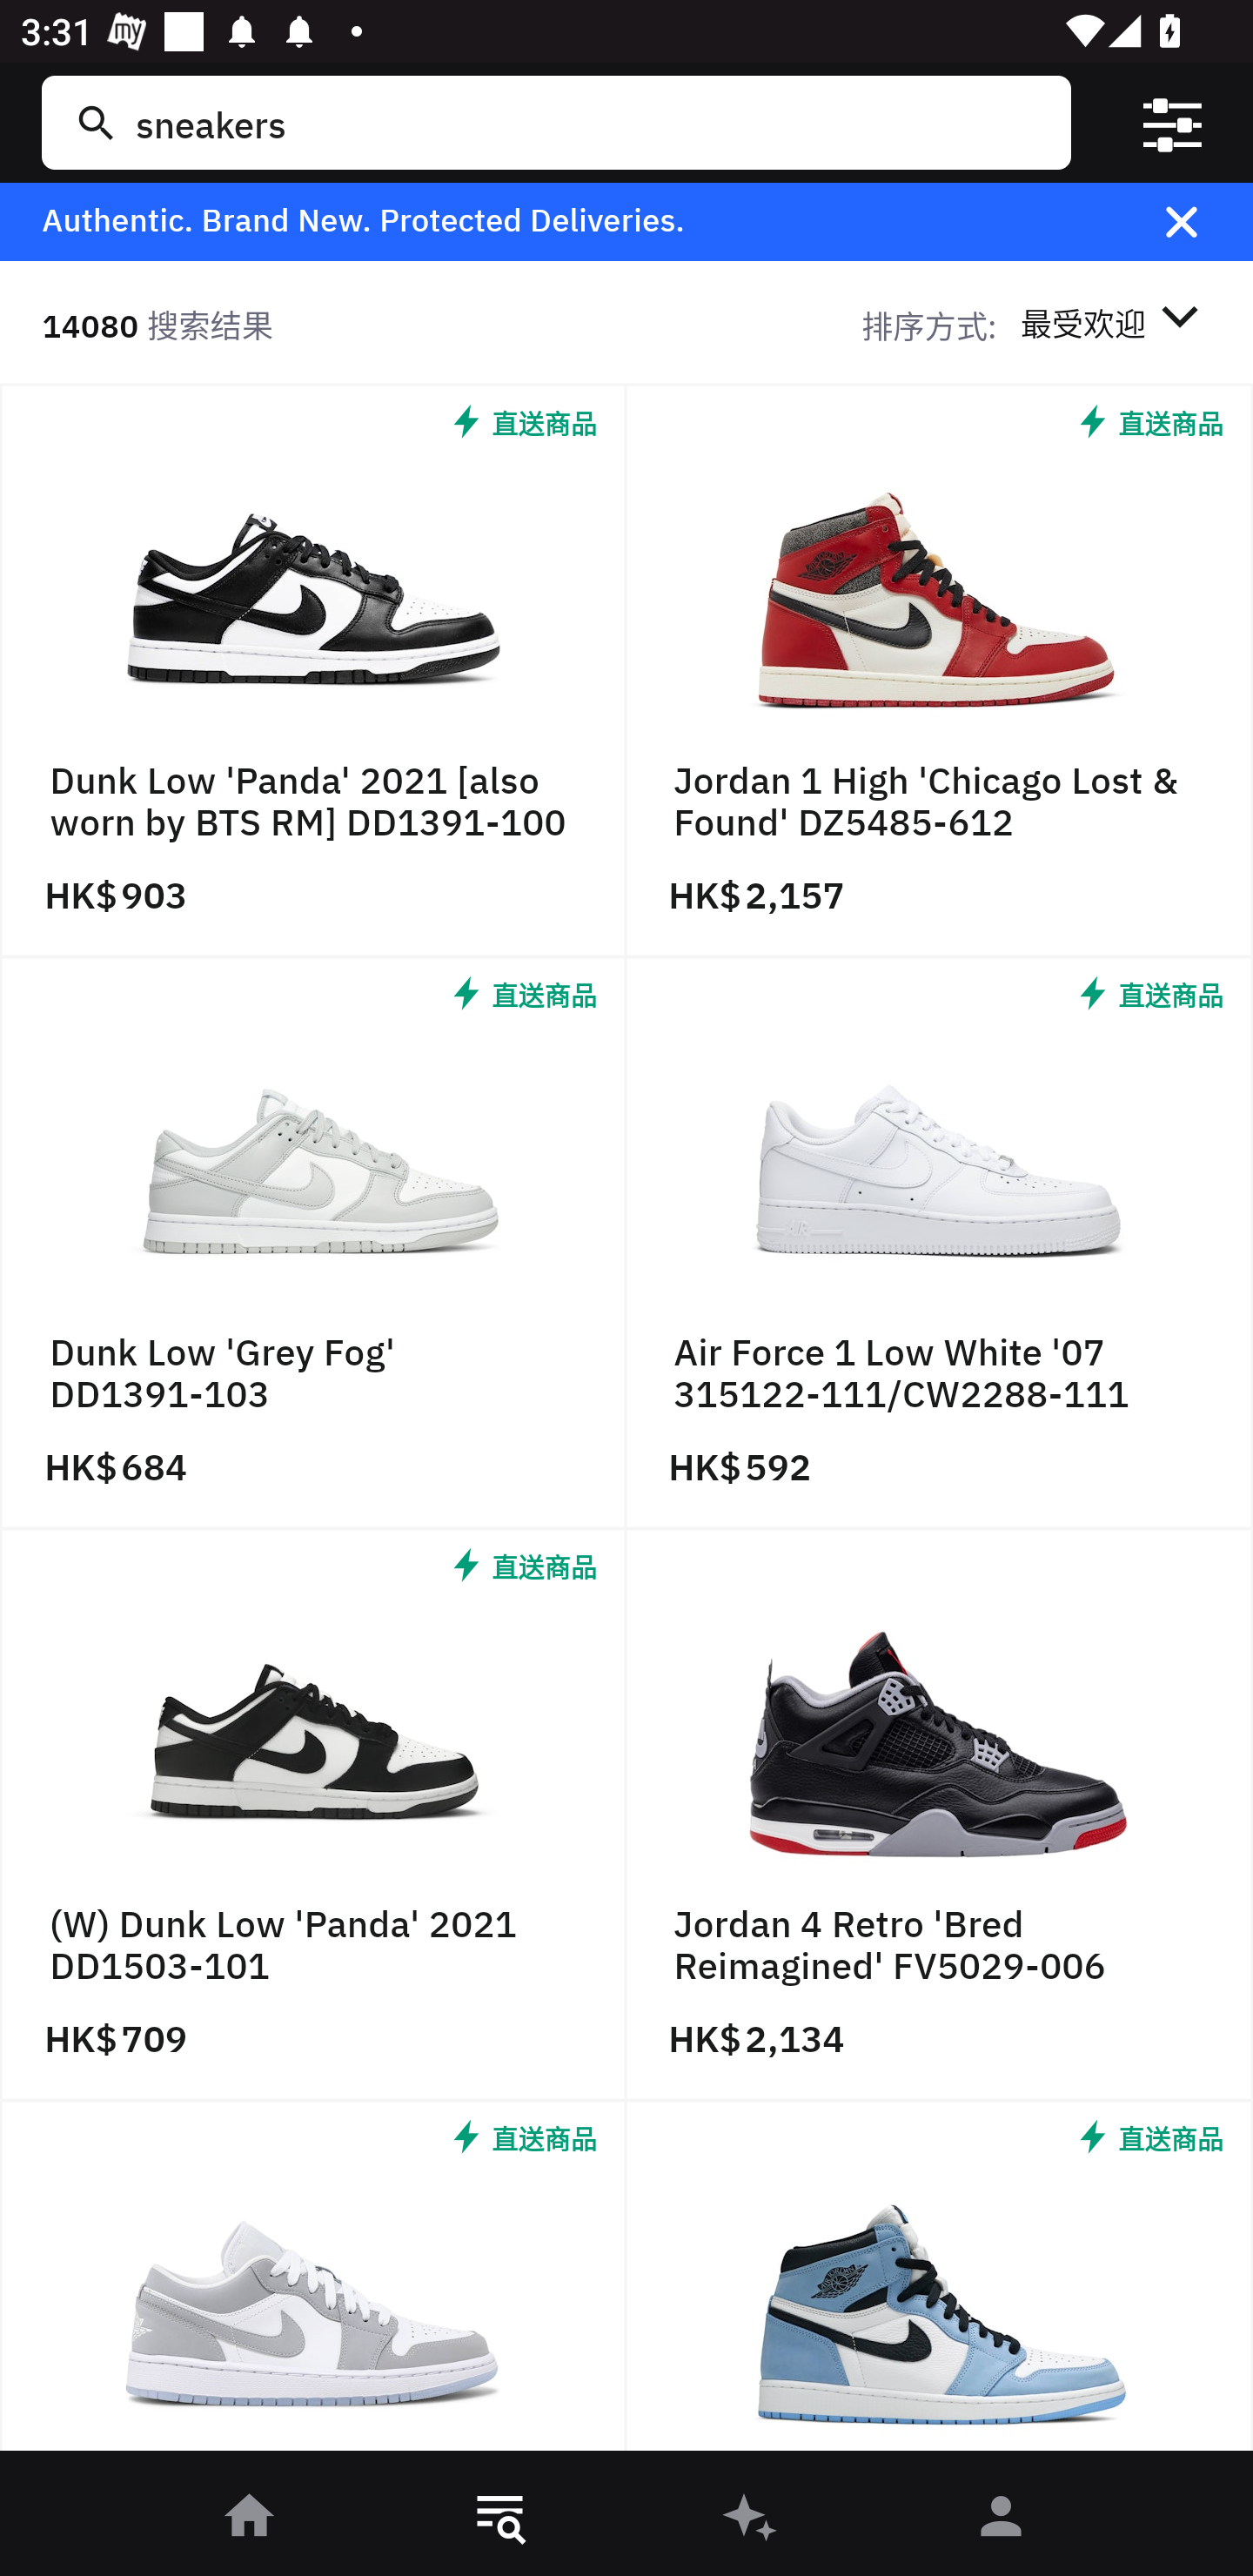  What do you see at coordinates (752, 2518) in the screenshot?
I see `󰫢` at bounding box center [752, 2518].